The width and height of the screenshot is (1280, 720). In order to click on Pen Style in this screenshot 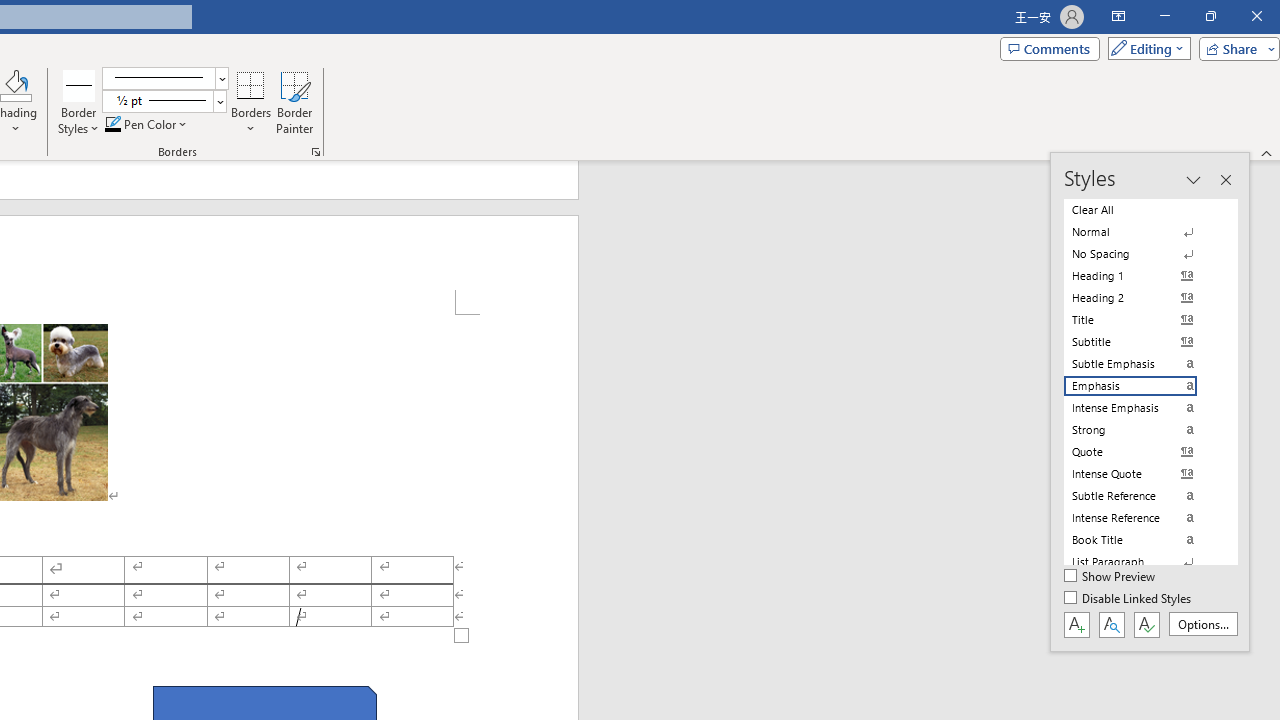, I will do `click(166, 78)`.